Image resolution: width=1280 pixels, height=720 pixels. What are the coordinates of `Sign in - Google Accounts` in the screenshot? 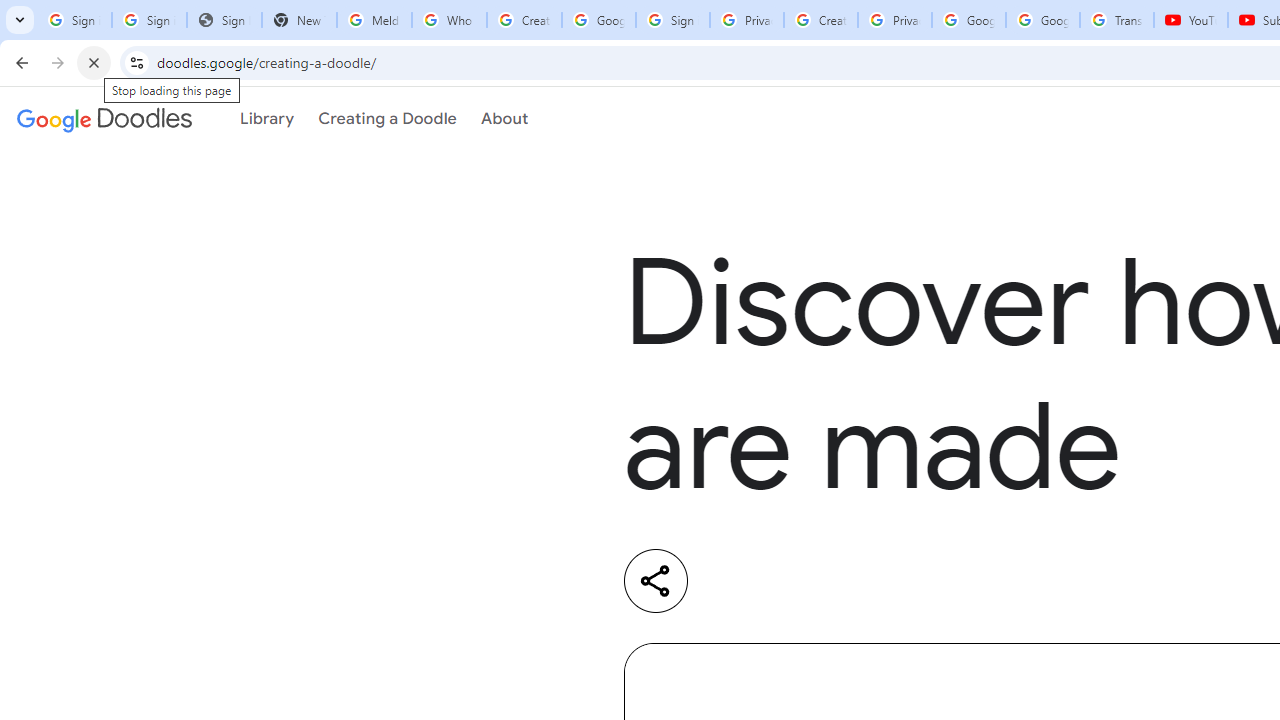 It's located at (148, 20).